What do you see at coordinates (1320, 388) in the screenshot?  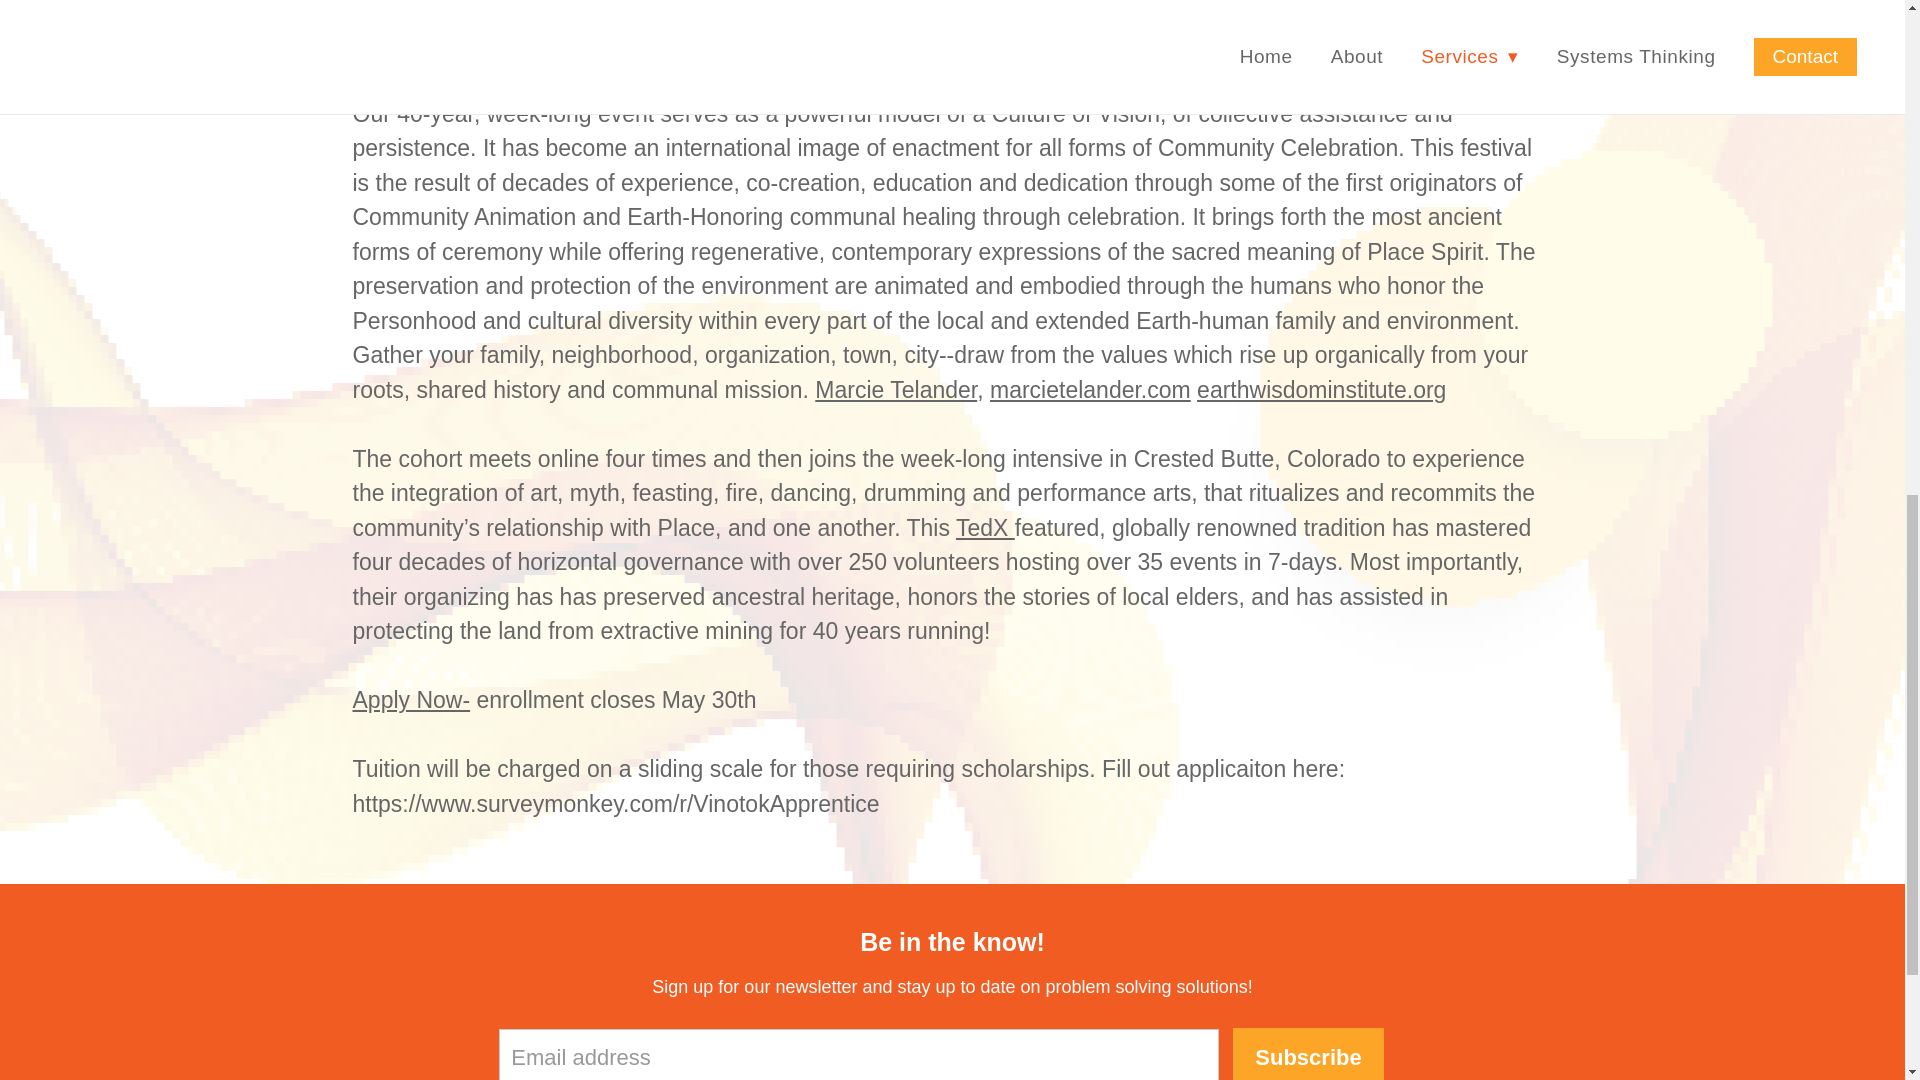 I see `earthwisdominstitute.org` at bounding box center [1320, 388].